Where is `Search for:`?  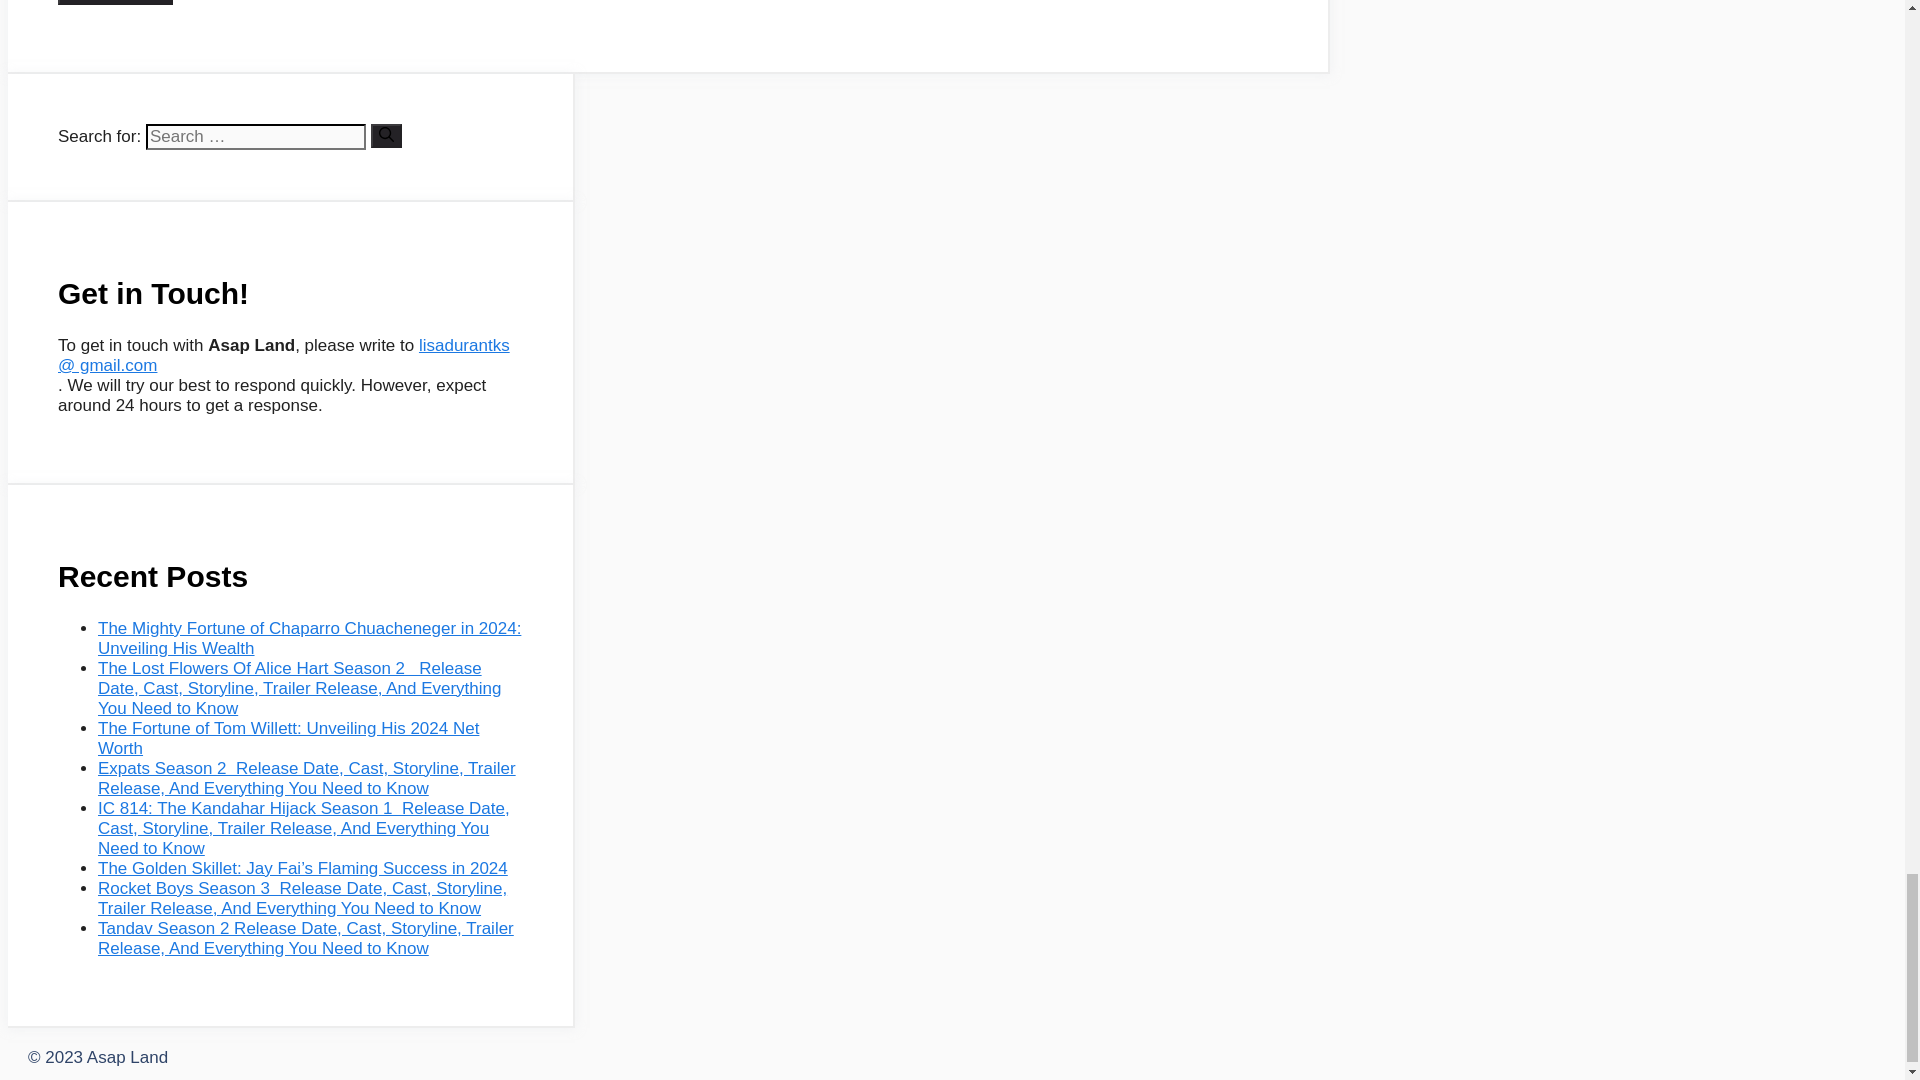 Search for: is located at coordinates (256, 137).